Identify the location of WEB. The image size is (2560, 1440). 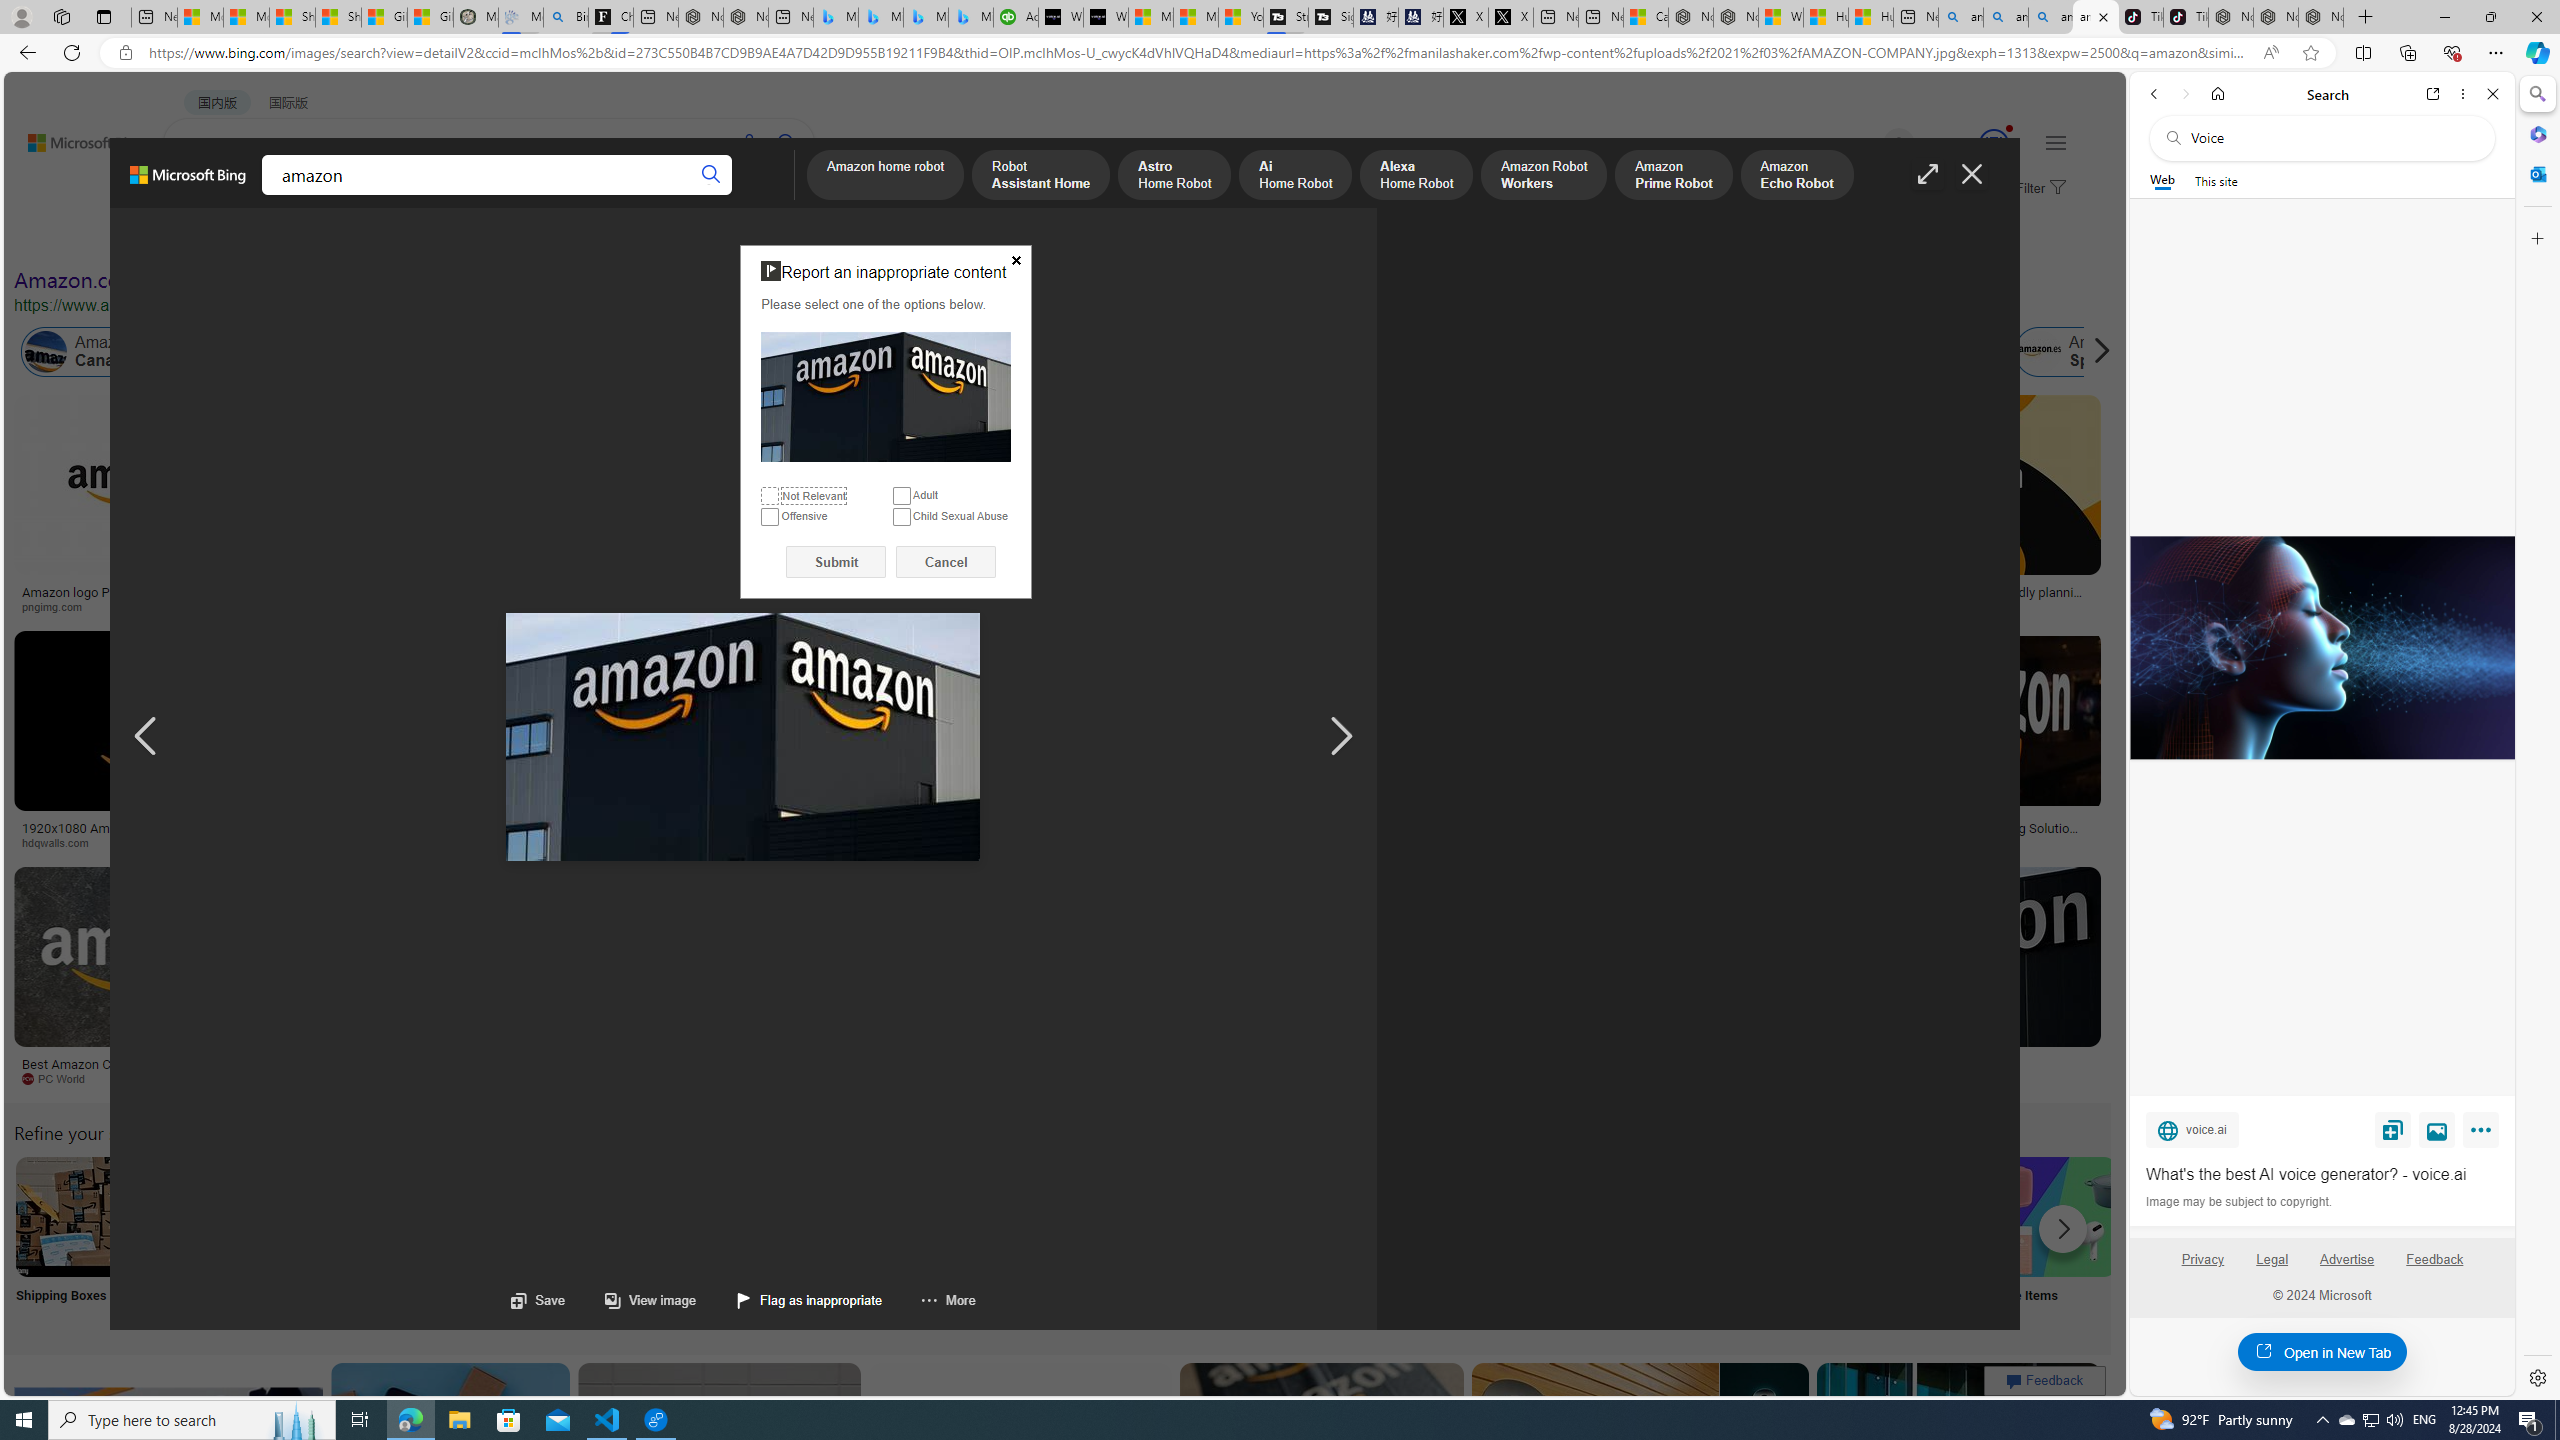
(200, 196).